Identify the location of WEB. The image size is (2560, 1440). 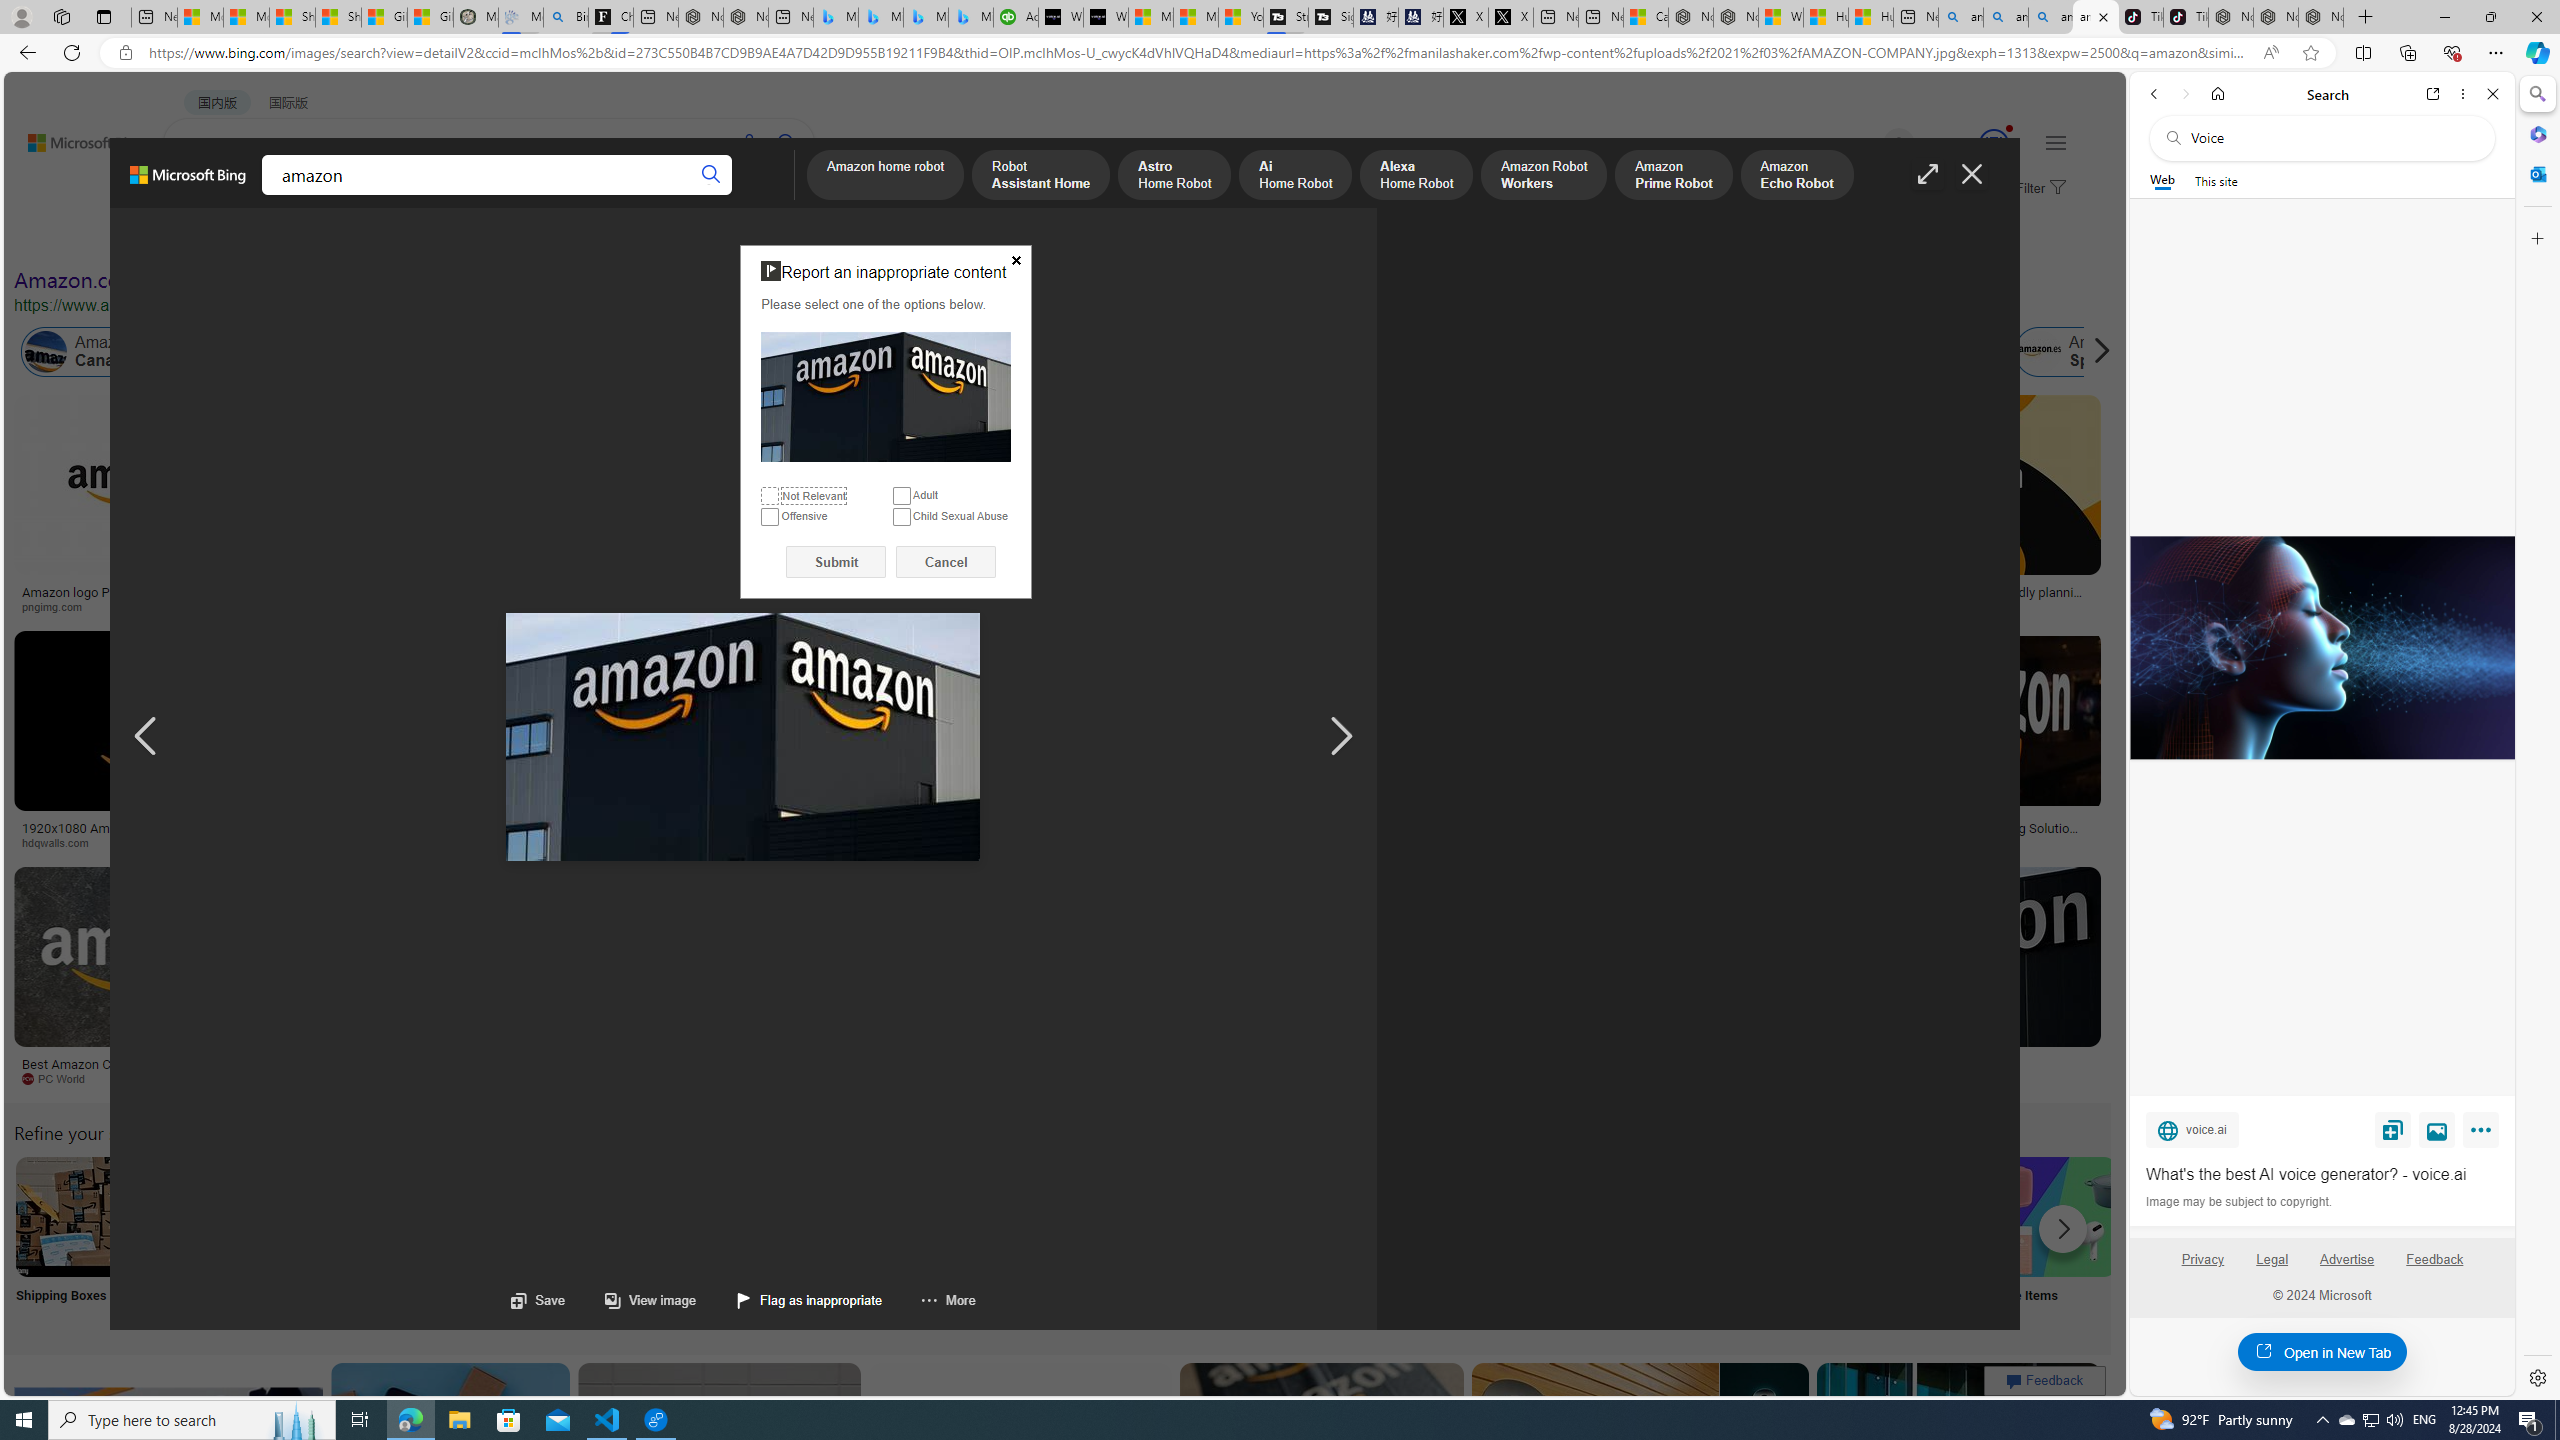
(200, 196).